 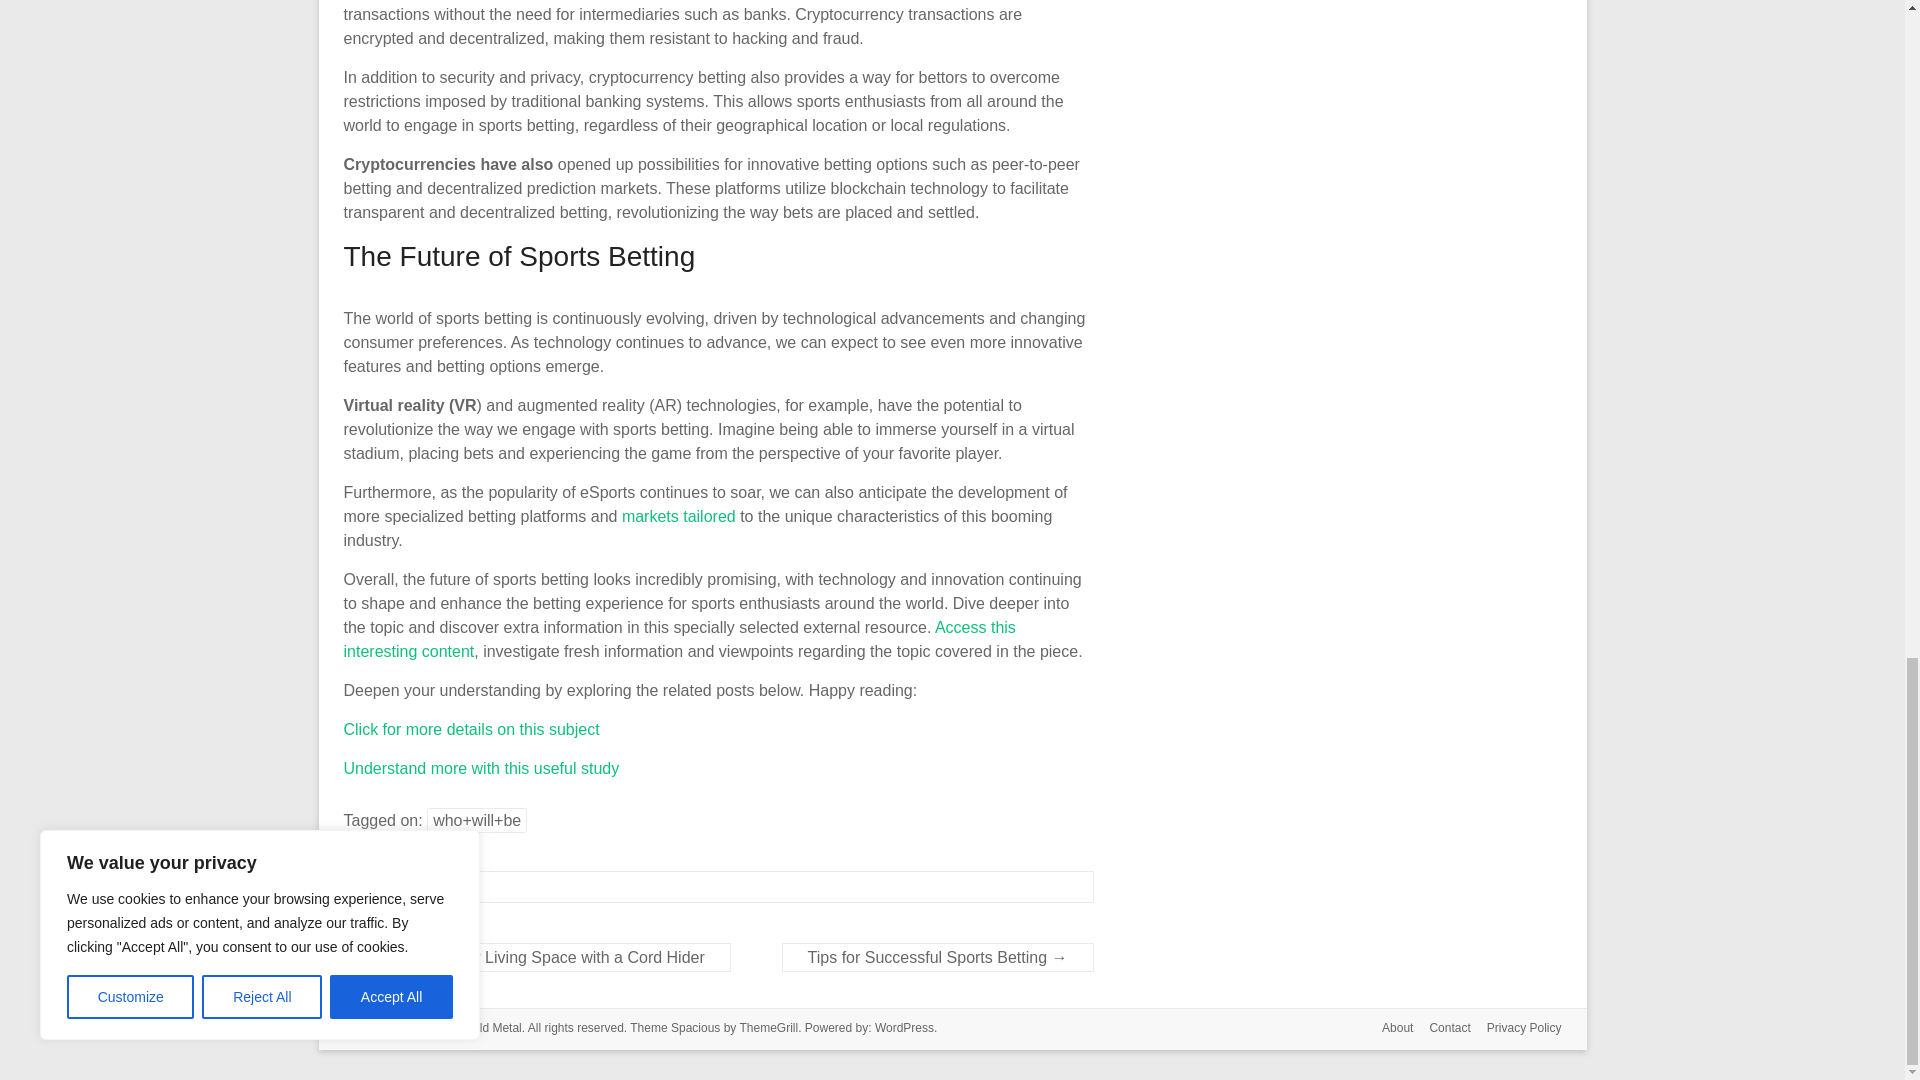 What do you see at coordinates (482, 768) in the screenshot?
I see `Understand more with this useful study` at bounding box center [482, 768].